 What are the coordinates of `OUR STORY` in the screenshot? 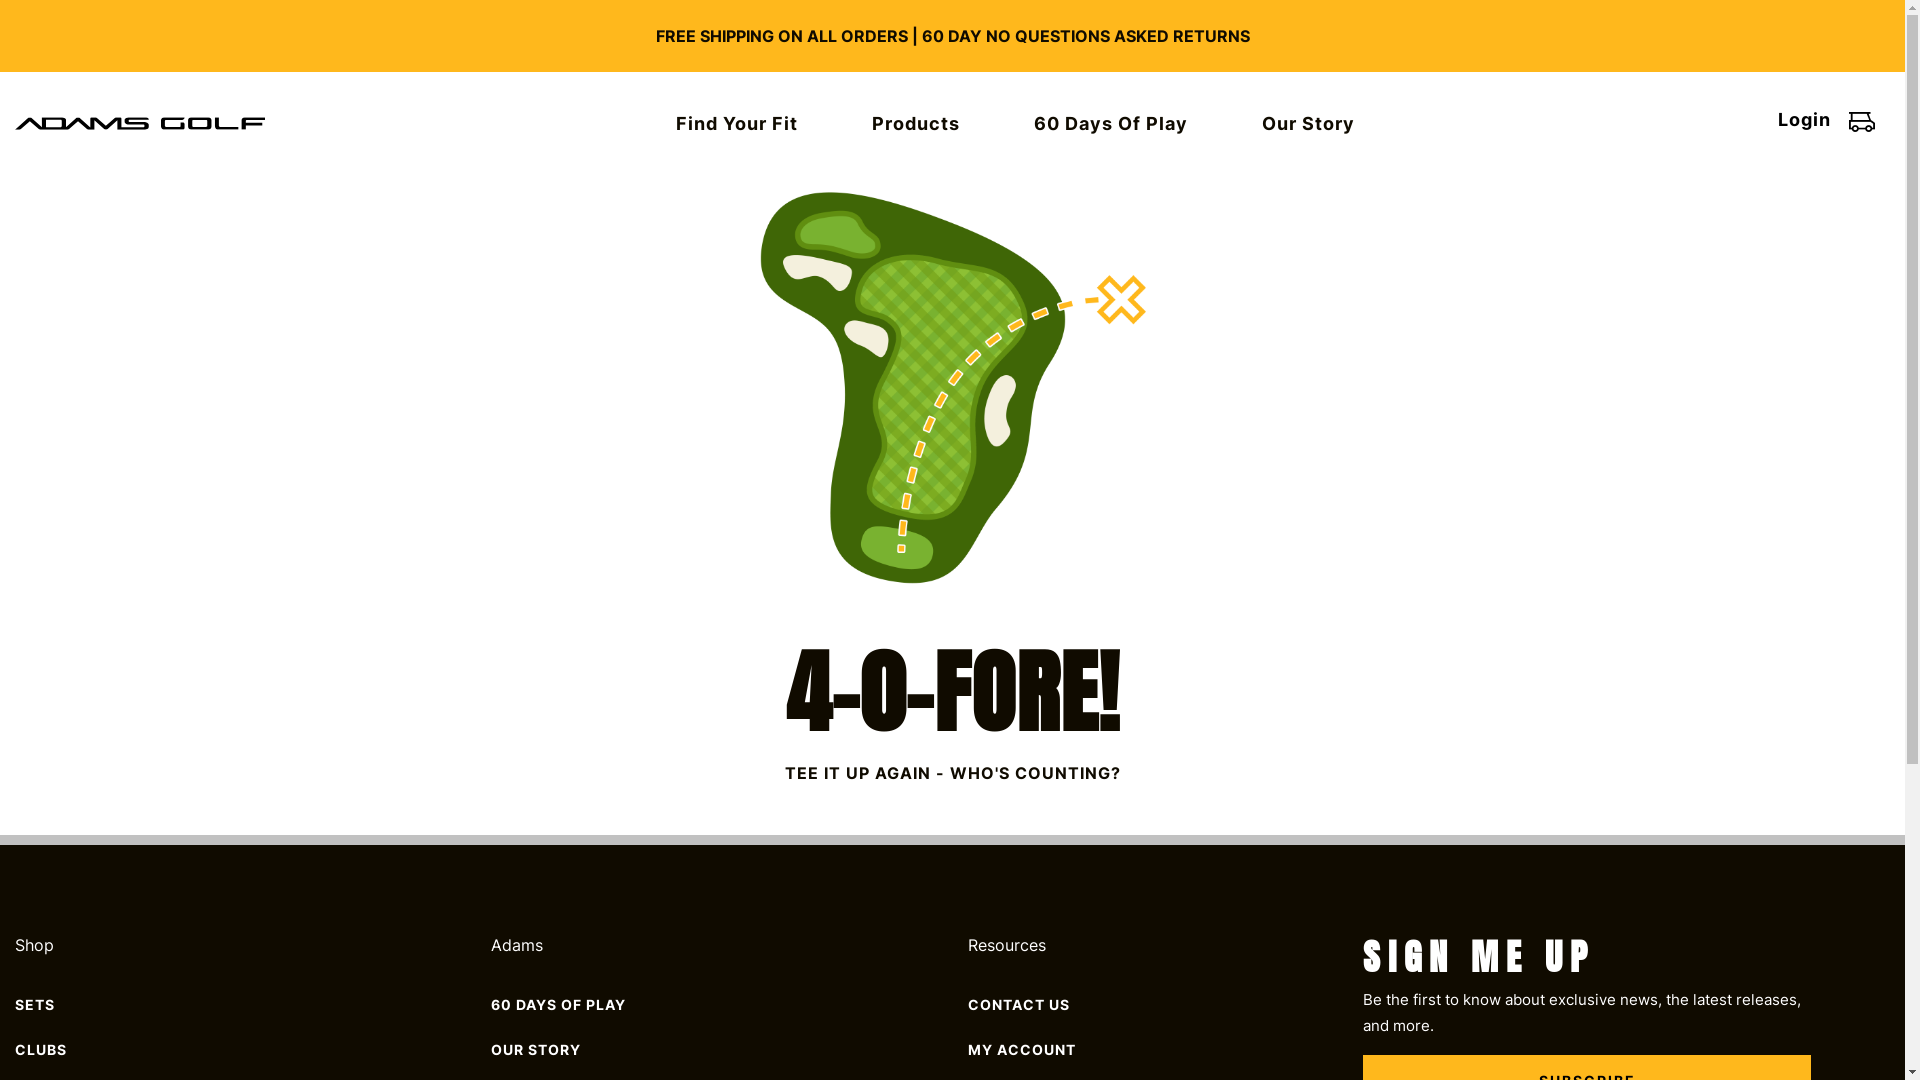 It's located at (536, 1050).